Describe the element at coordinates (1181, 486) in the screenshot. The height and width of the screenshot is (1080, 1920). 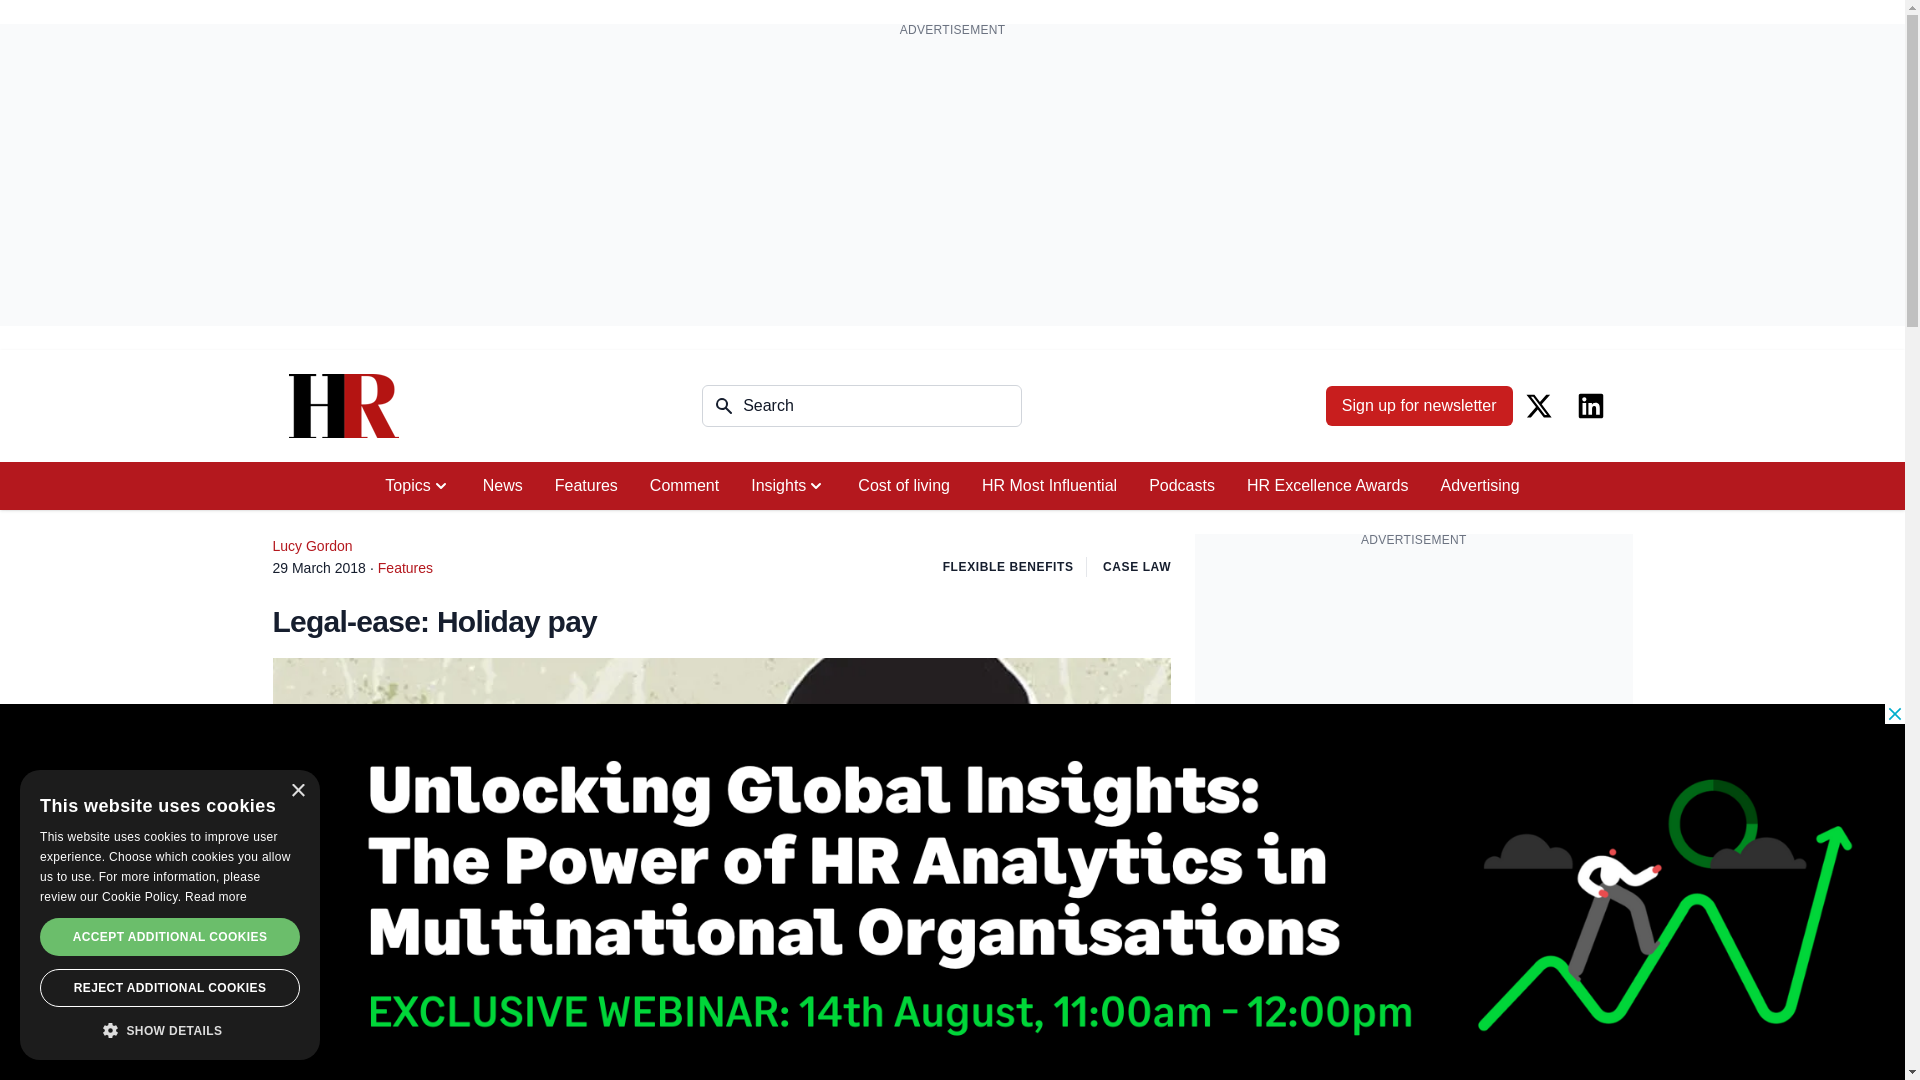
I see `Podcasts` at that location.